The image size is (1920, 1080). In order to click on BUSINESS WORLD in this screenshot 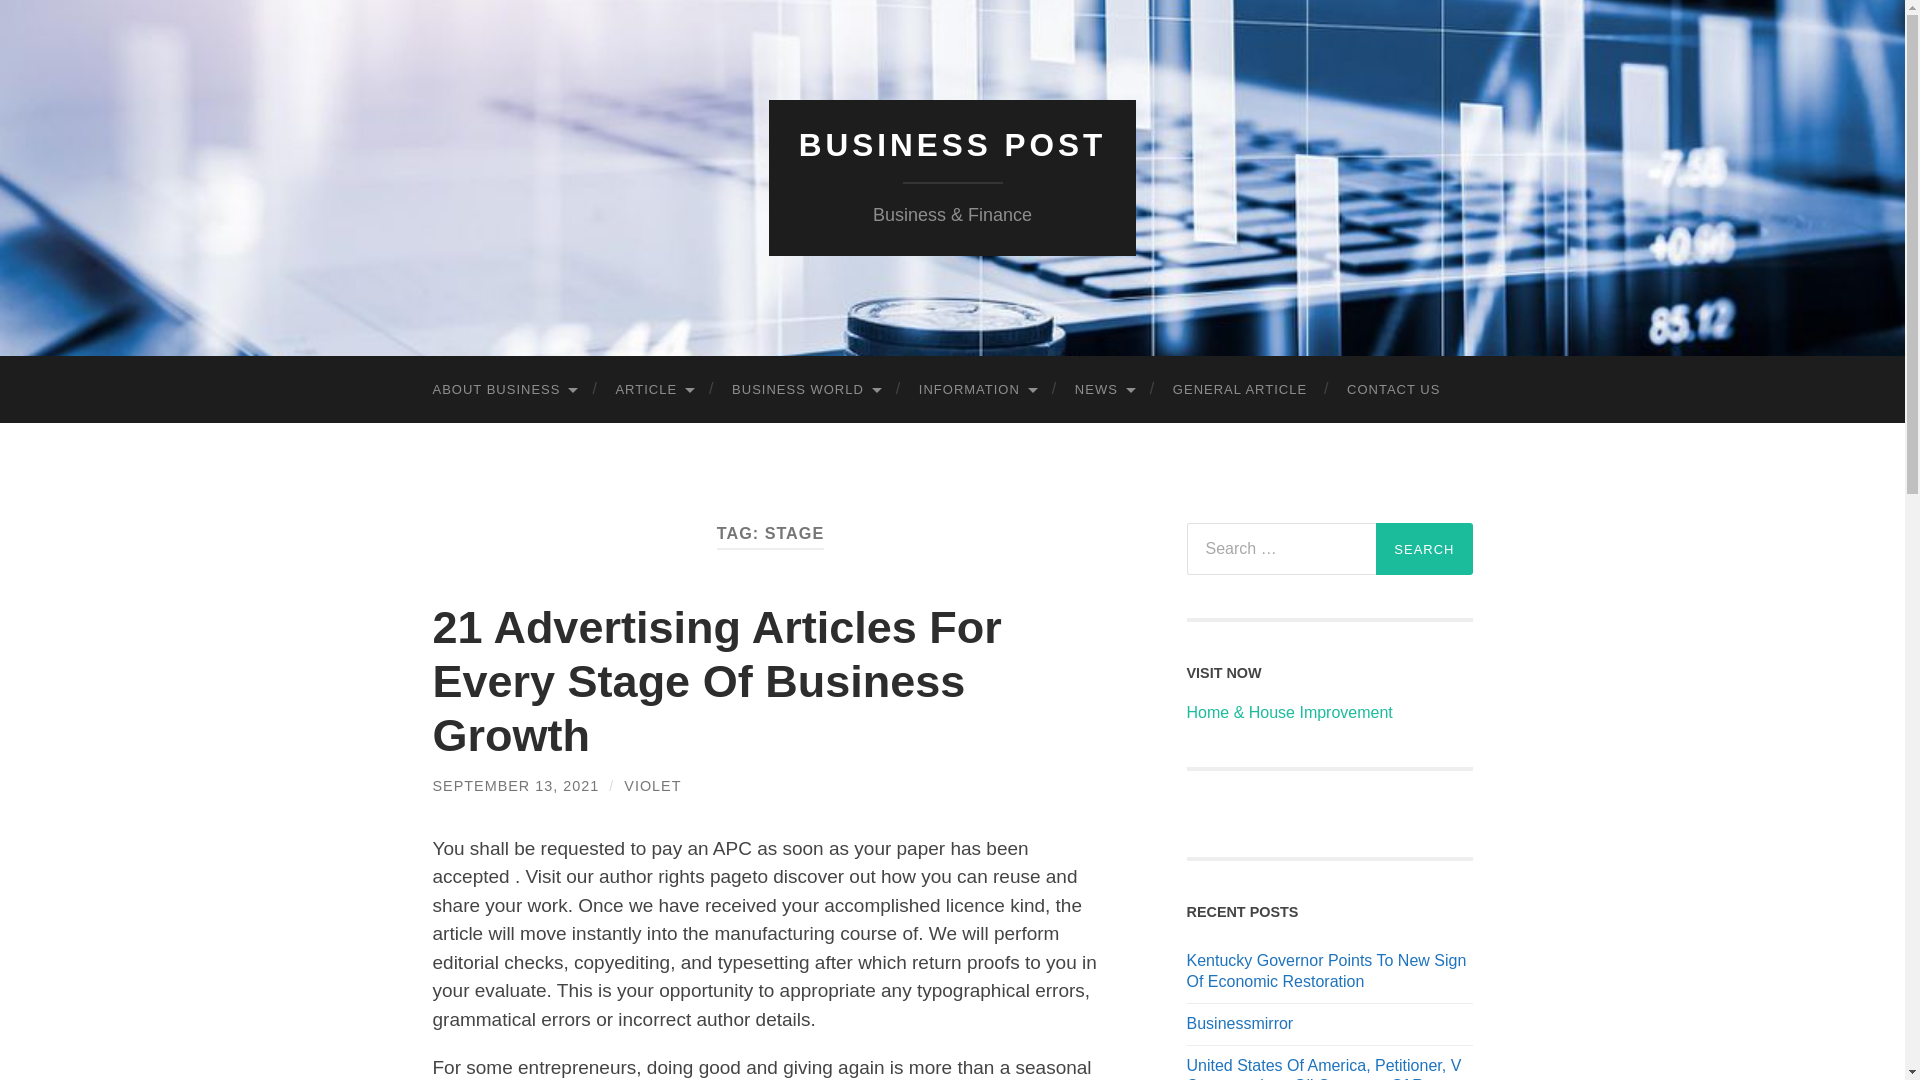, I will do `click(805, 390)`.